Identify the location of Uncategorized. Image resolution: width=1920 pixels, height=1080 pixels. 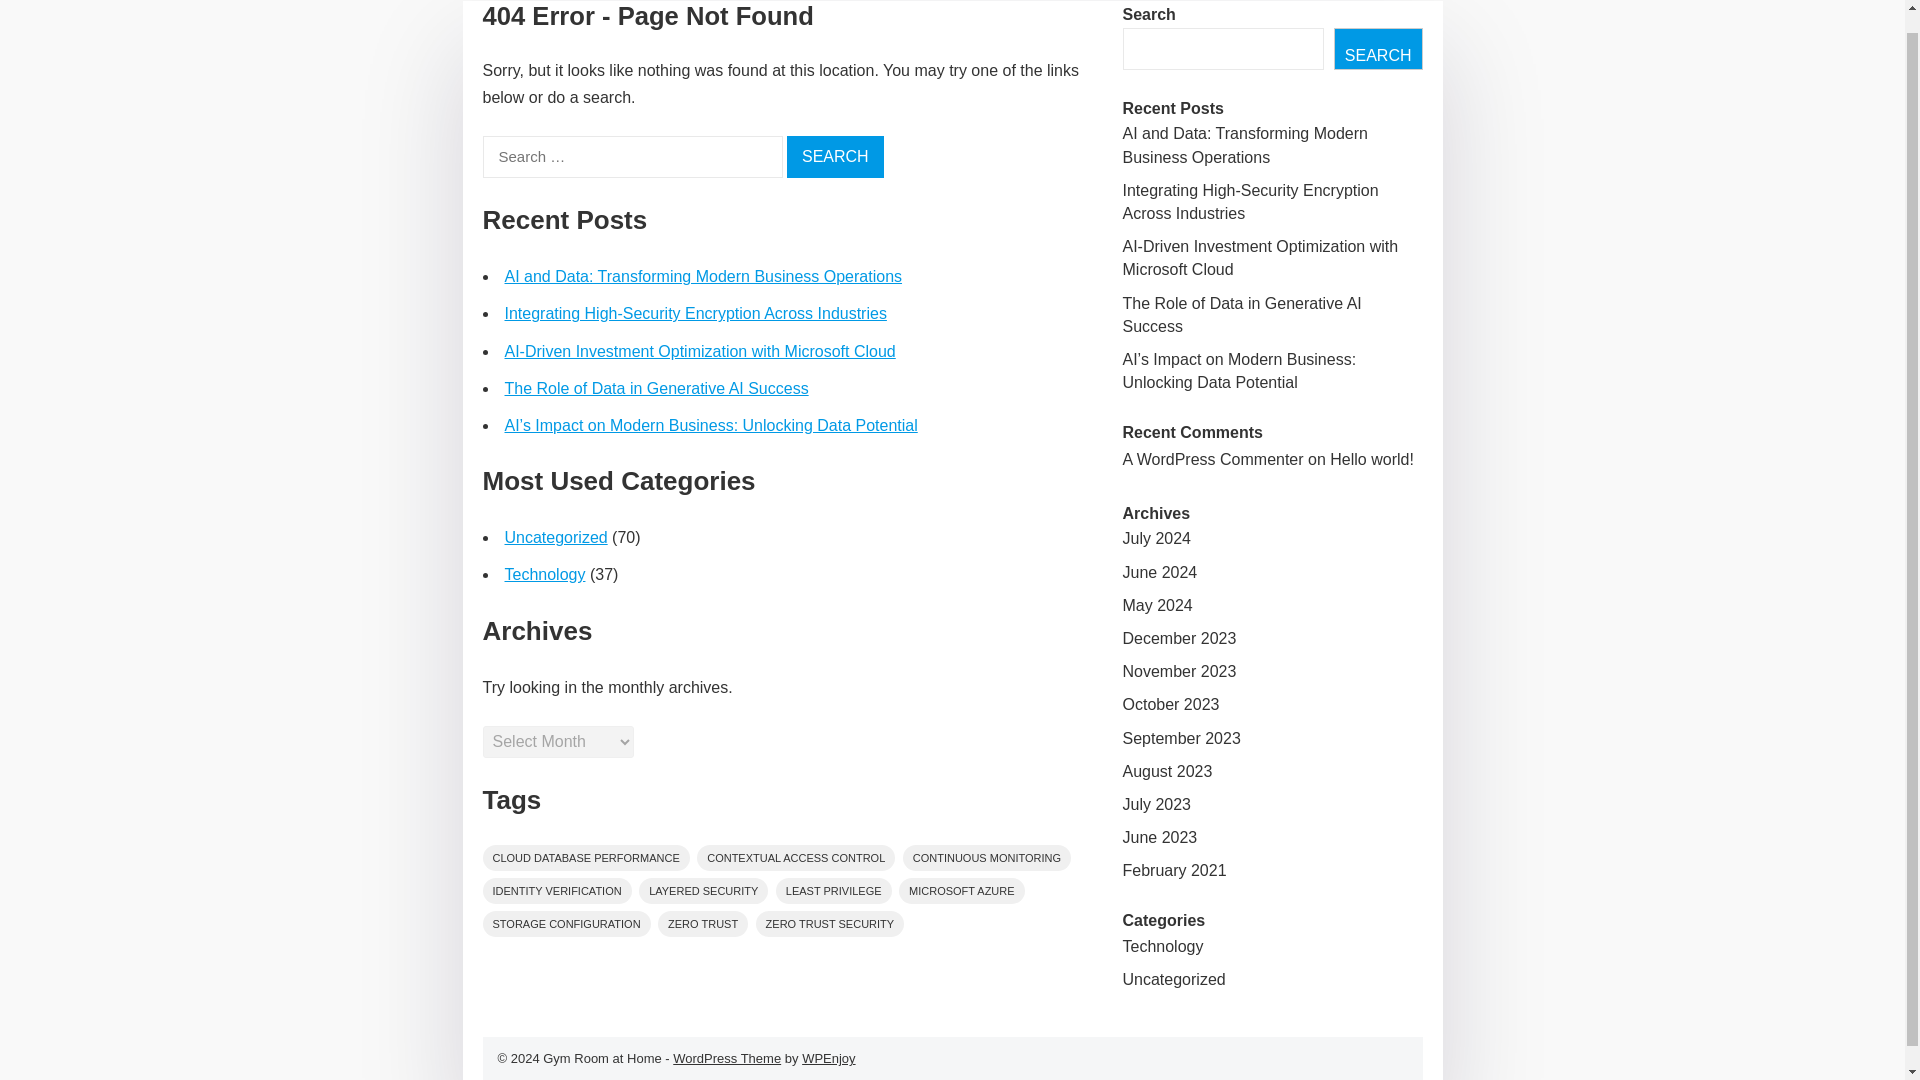
(554, 538).